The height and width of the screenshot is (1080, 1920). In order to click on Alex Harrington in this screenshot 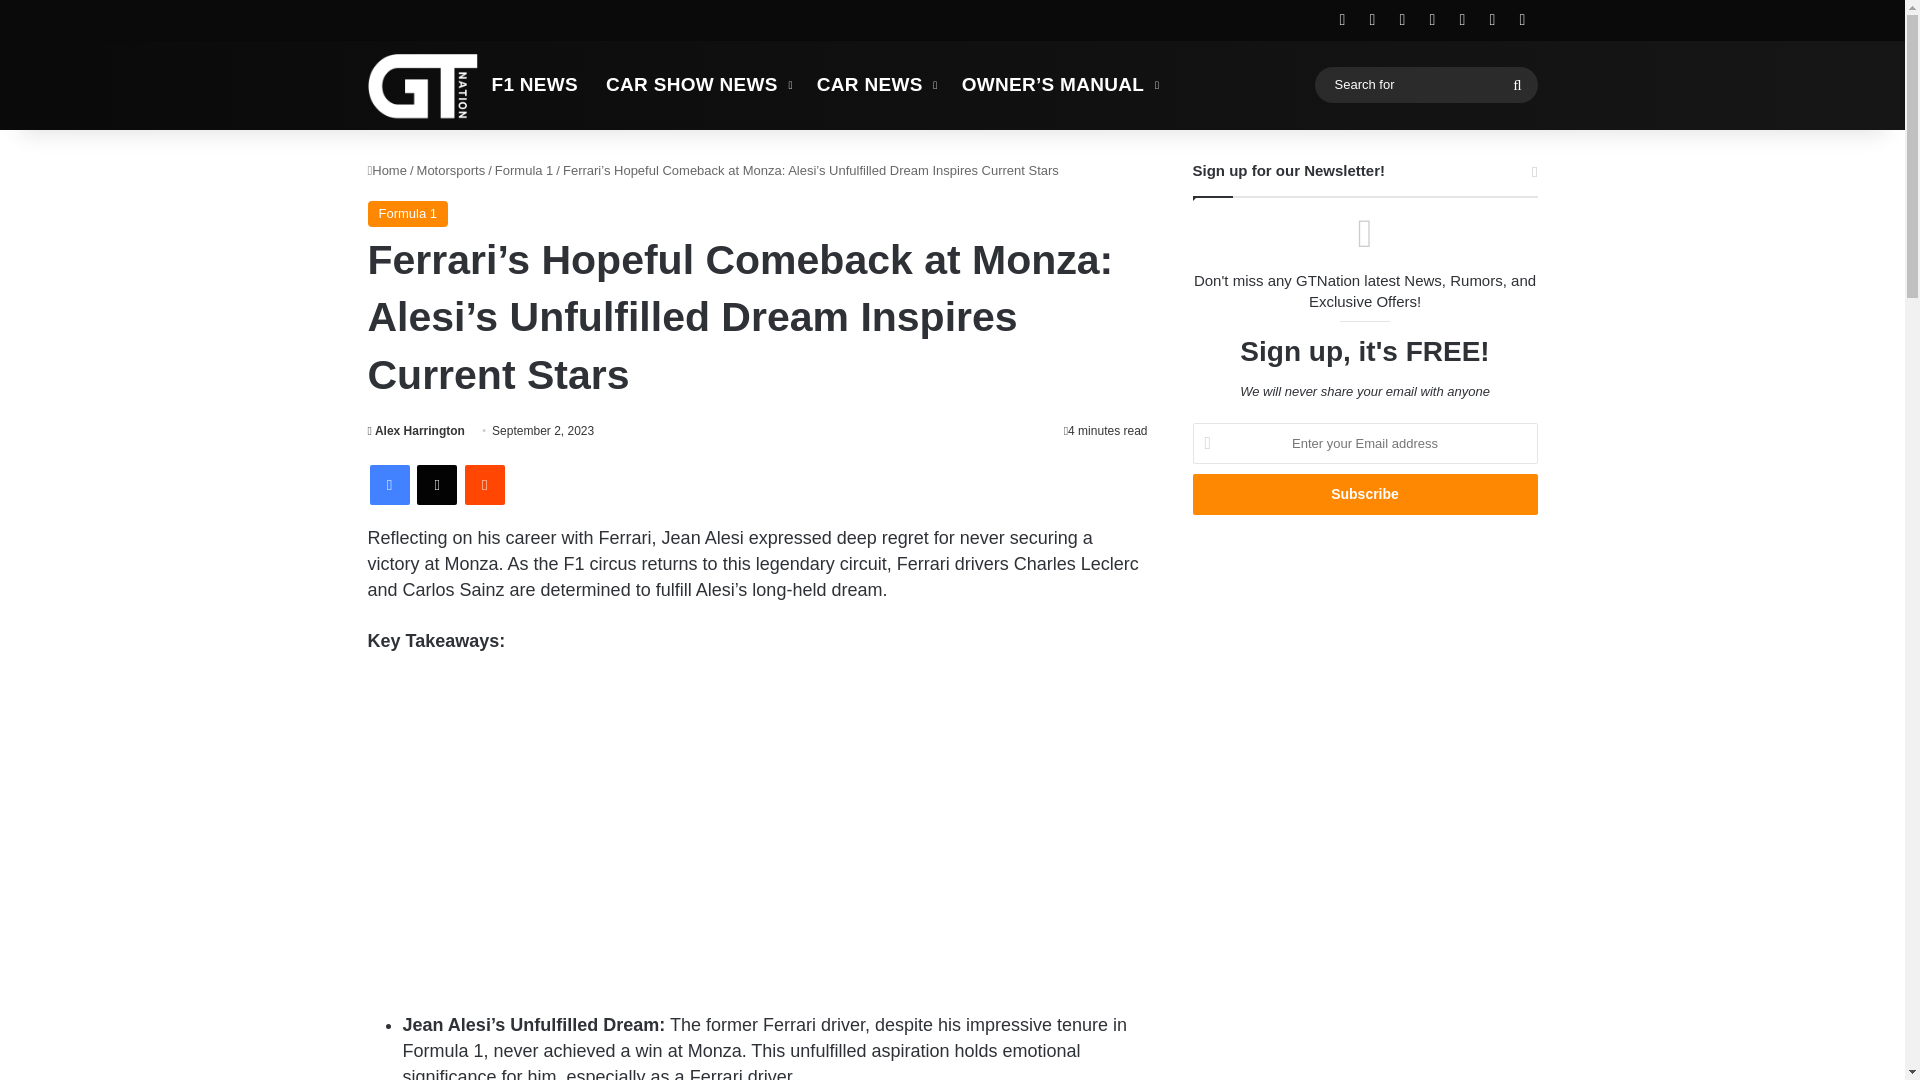, I will do `click(416, 431)`.